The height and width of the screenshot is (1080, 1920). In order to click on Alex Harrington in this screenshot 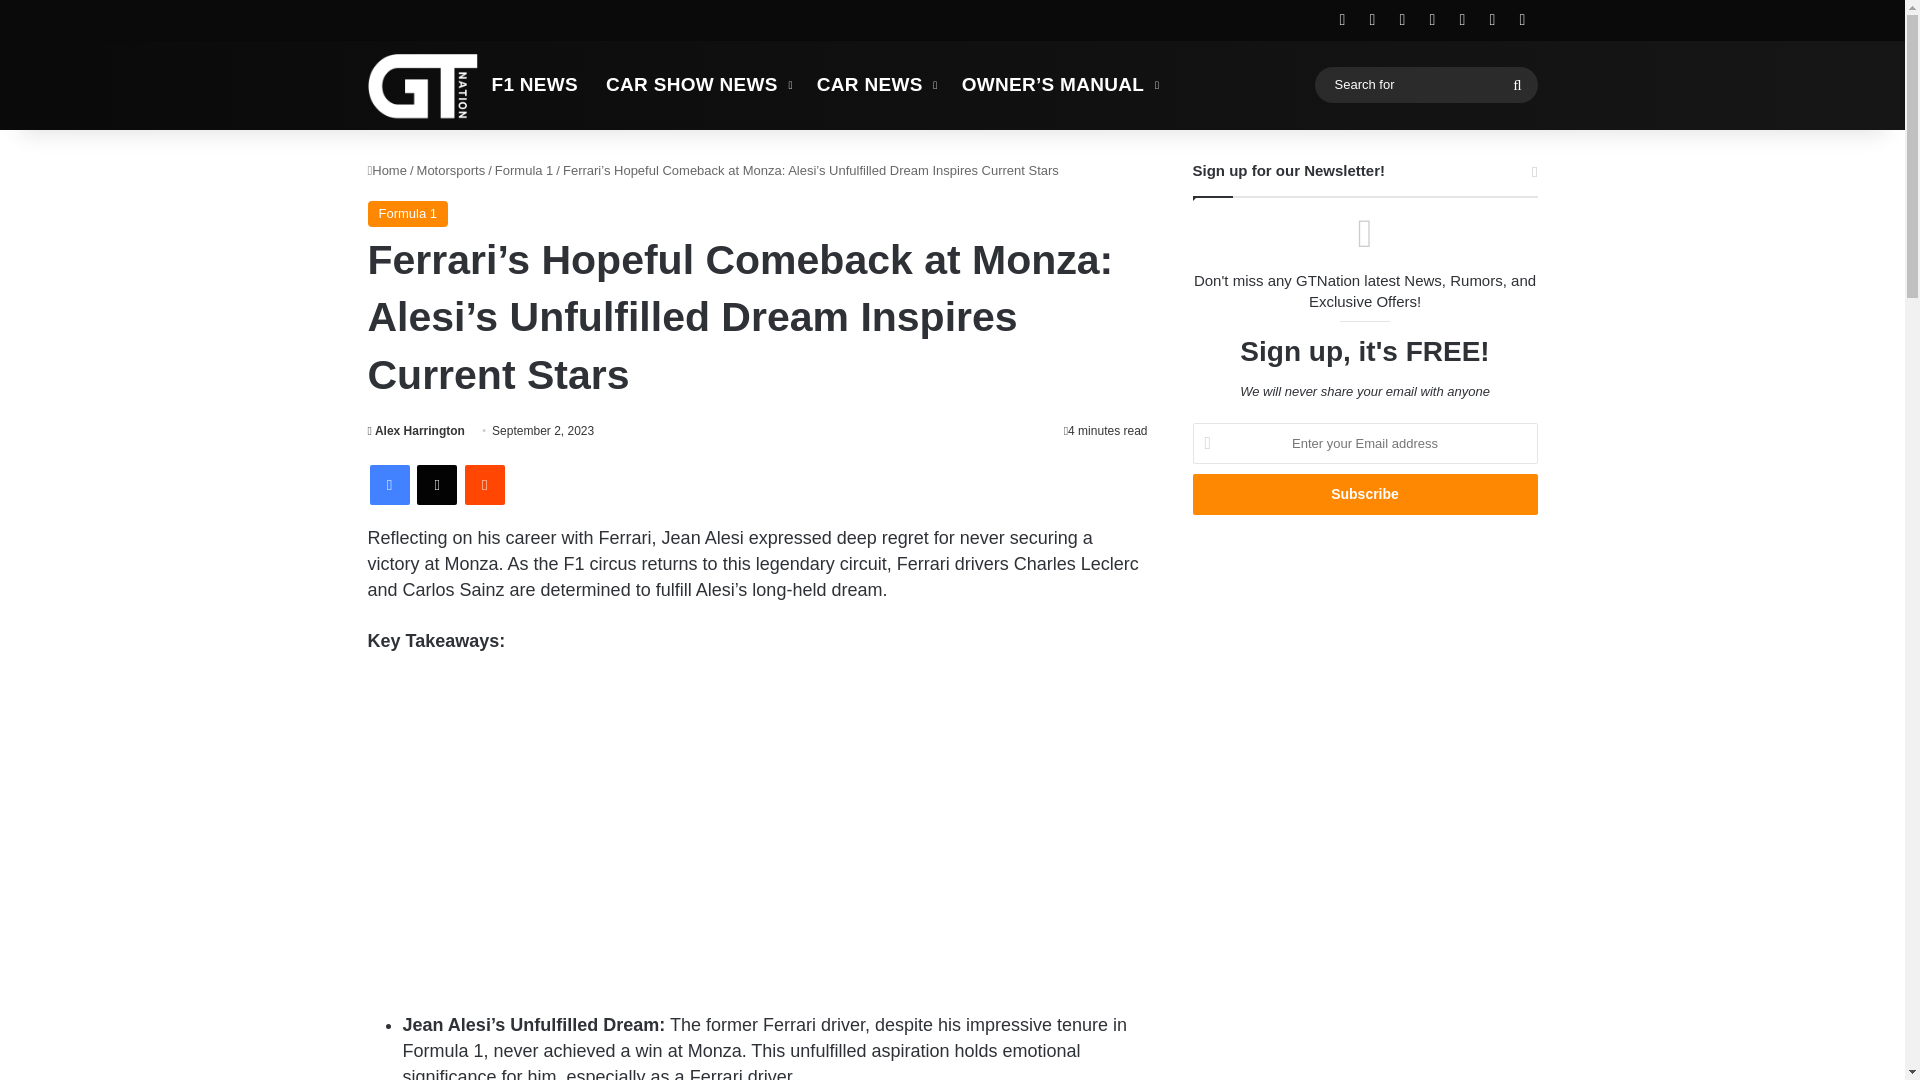, I will do `click(416, 431)`.